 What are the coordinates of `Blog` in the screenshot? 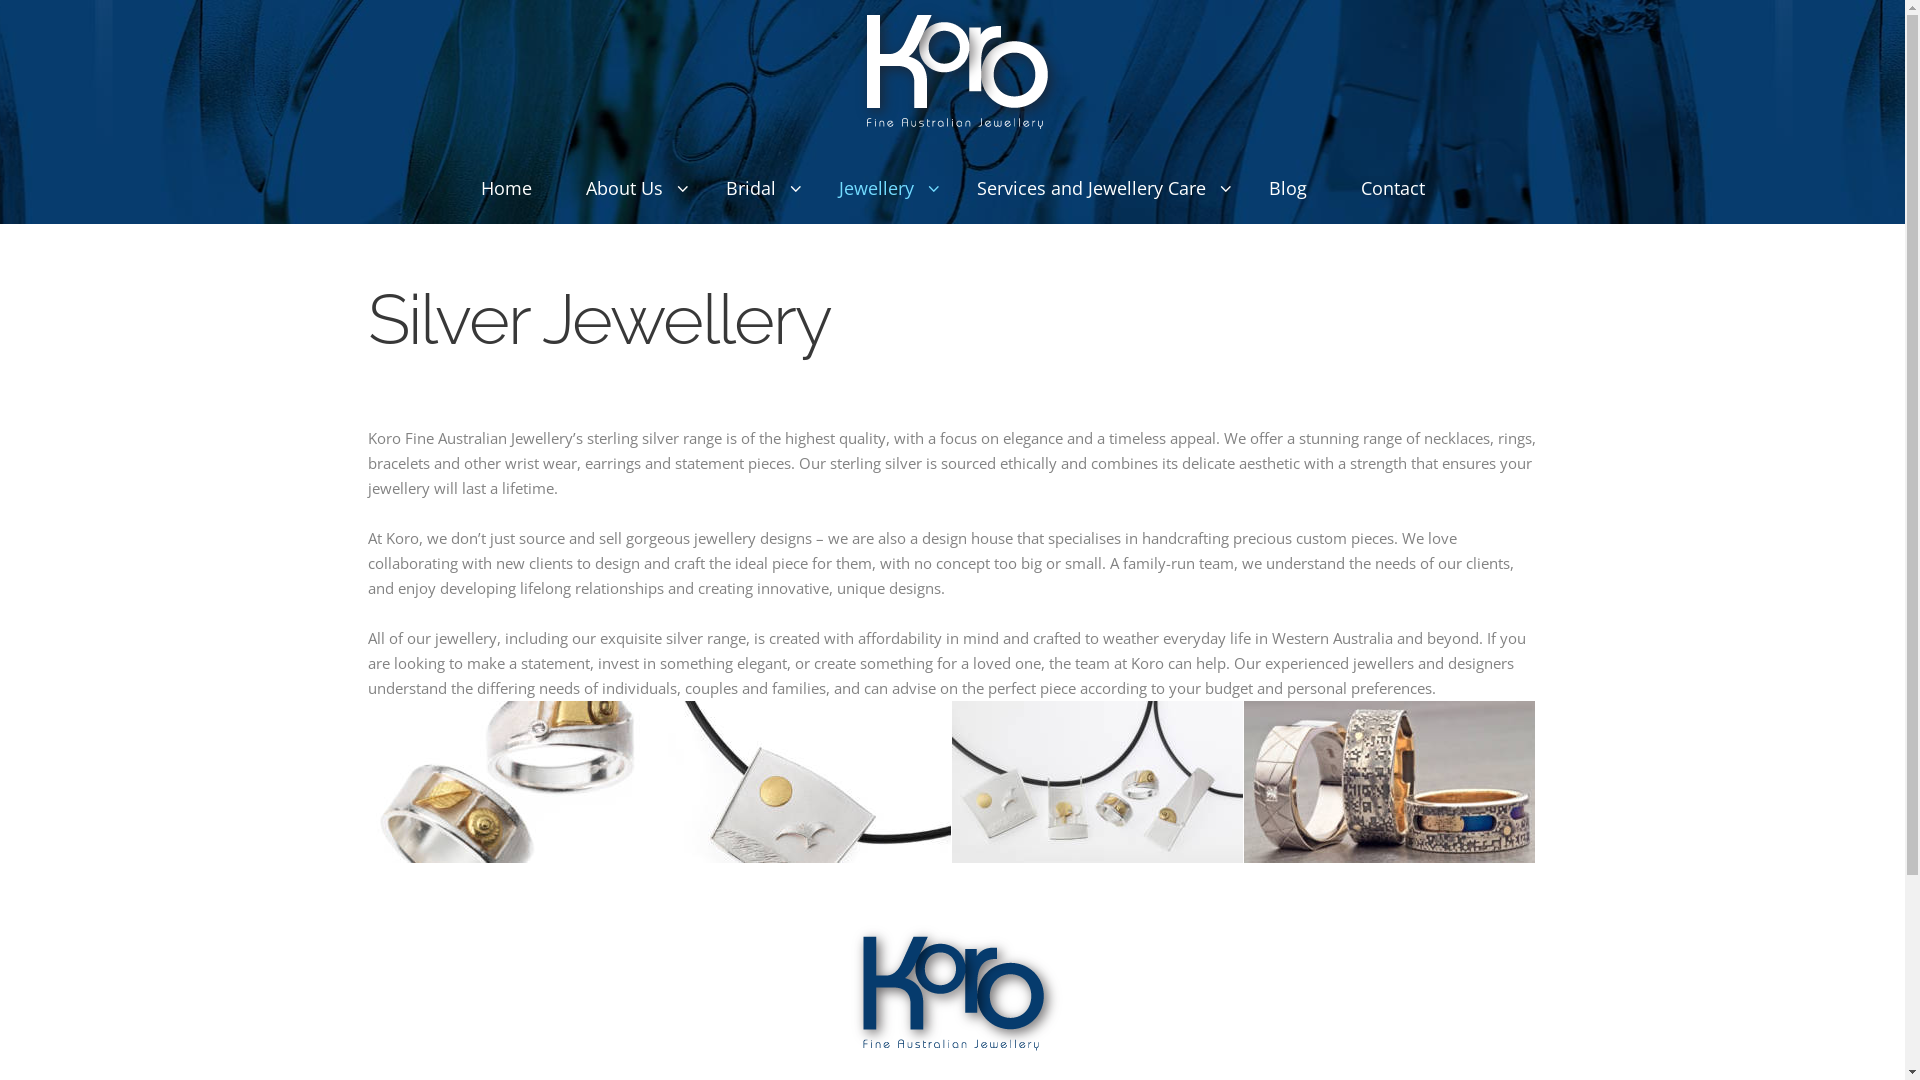 It's located at (1288, 188).